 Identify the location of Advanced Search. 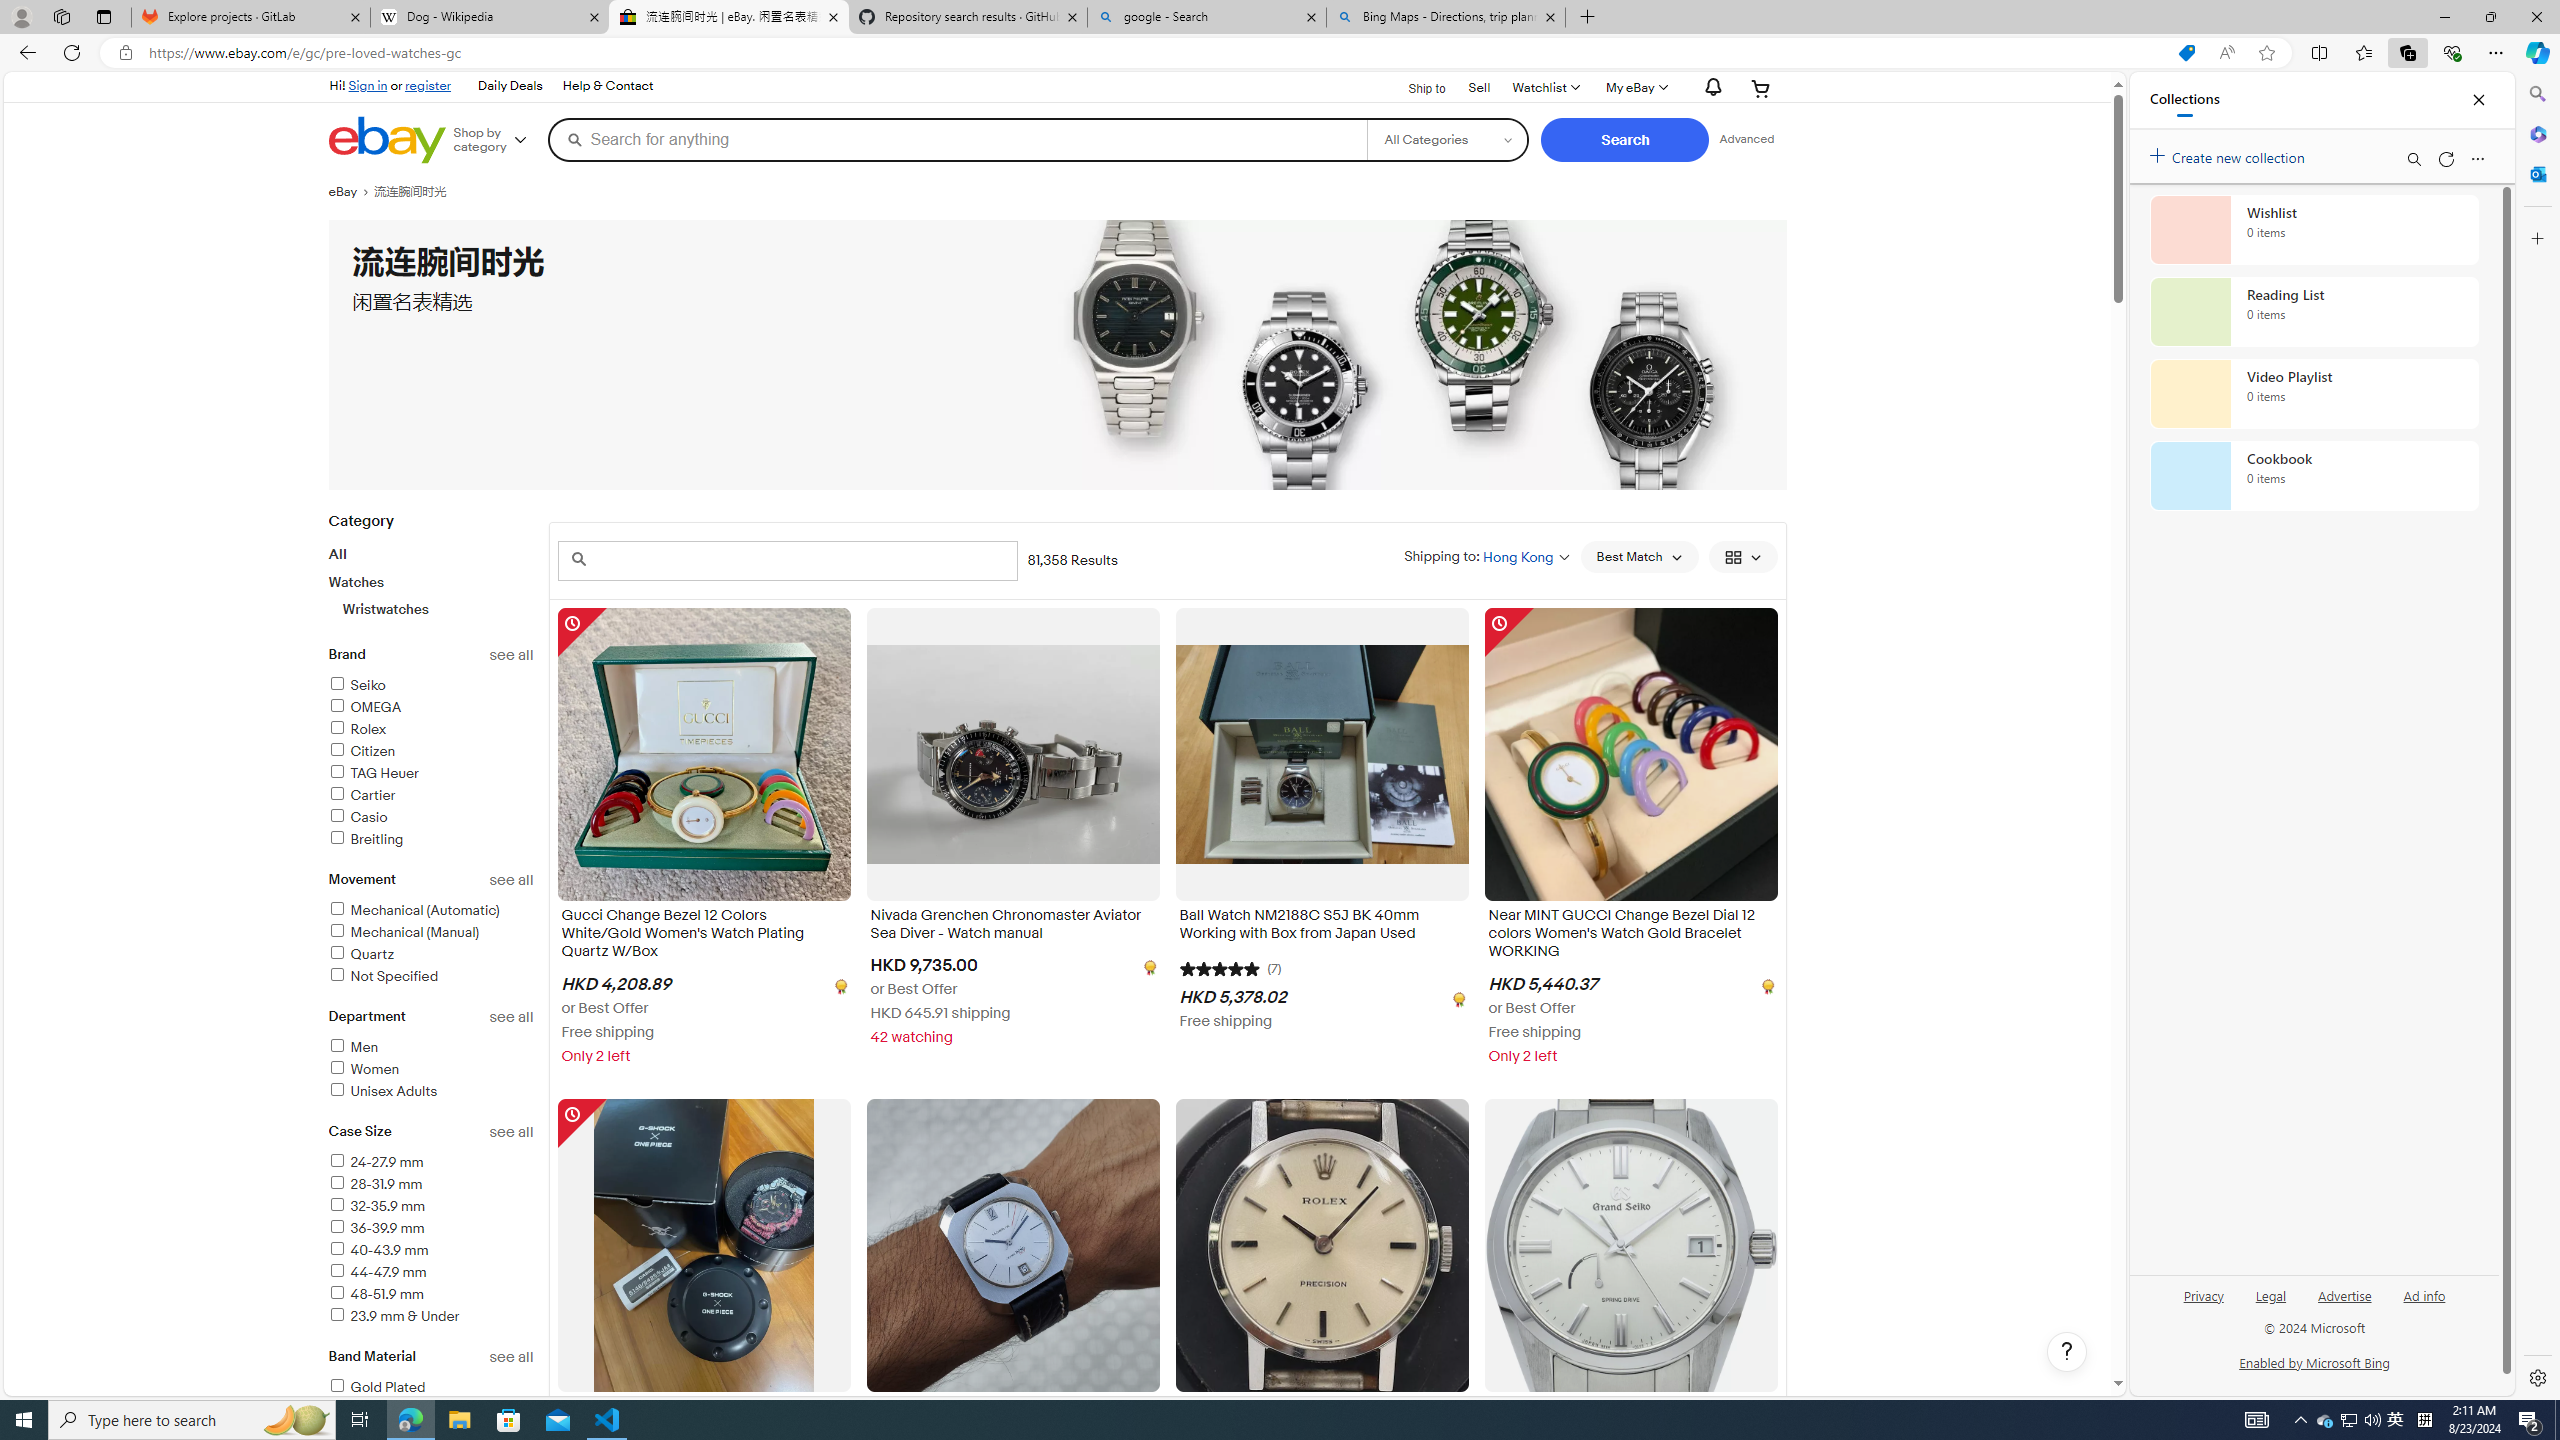
(1747, 139).